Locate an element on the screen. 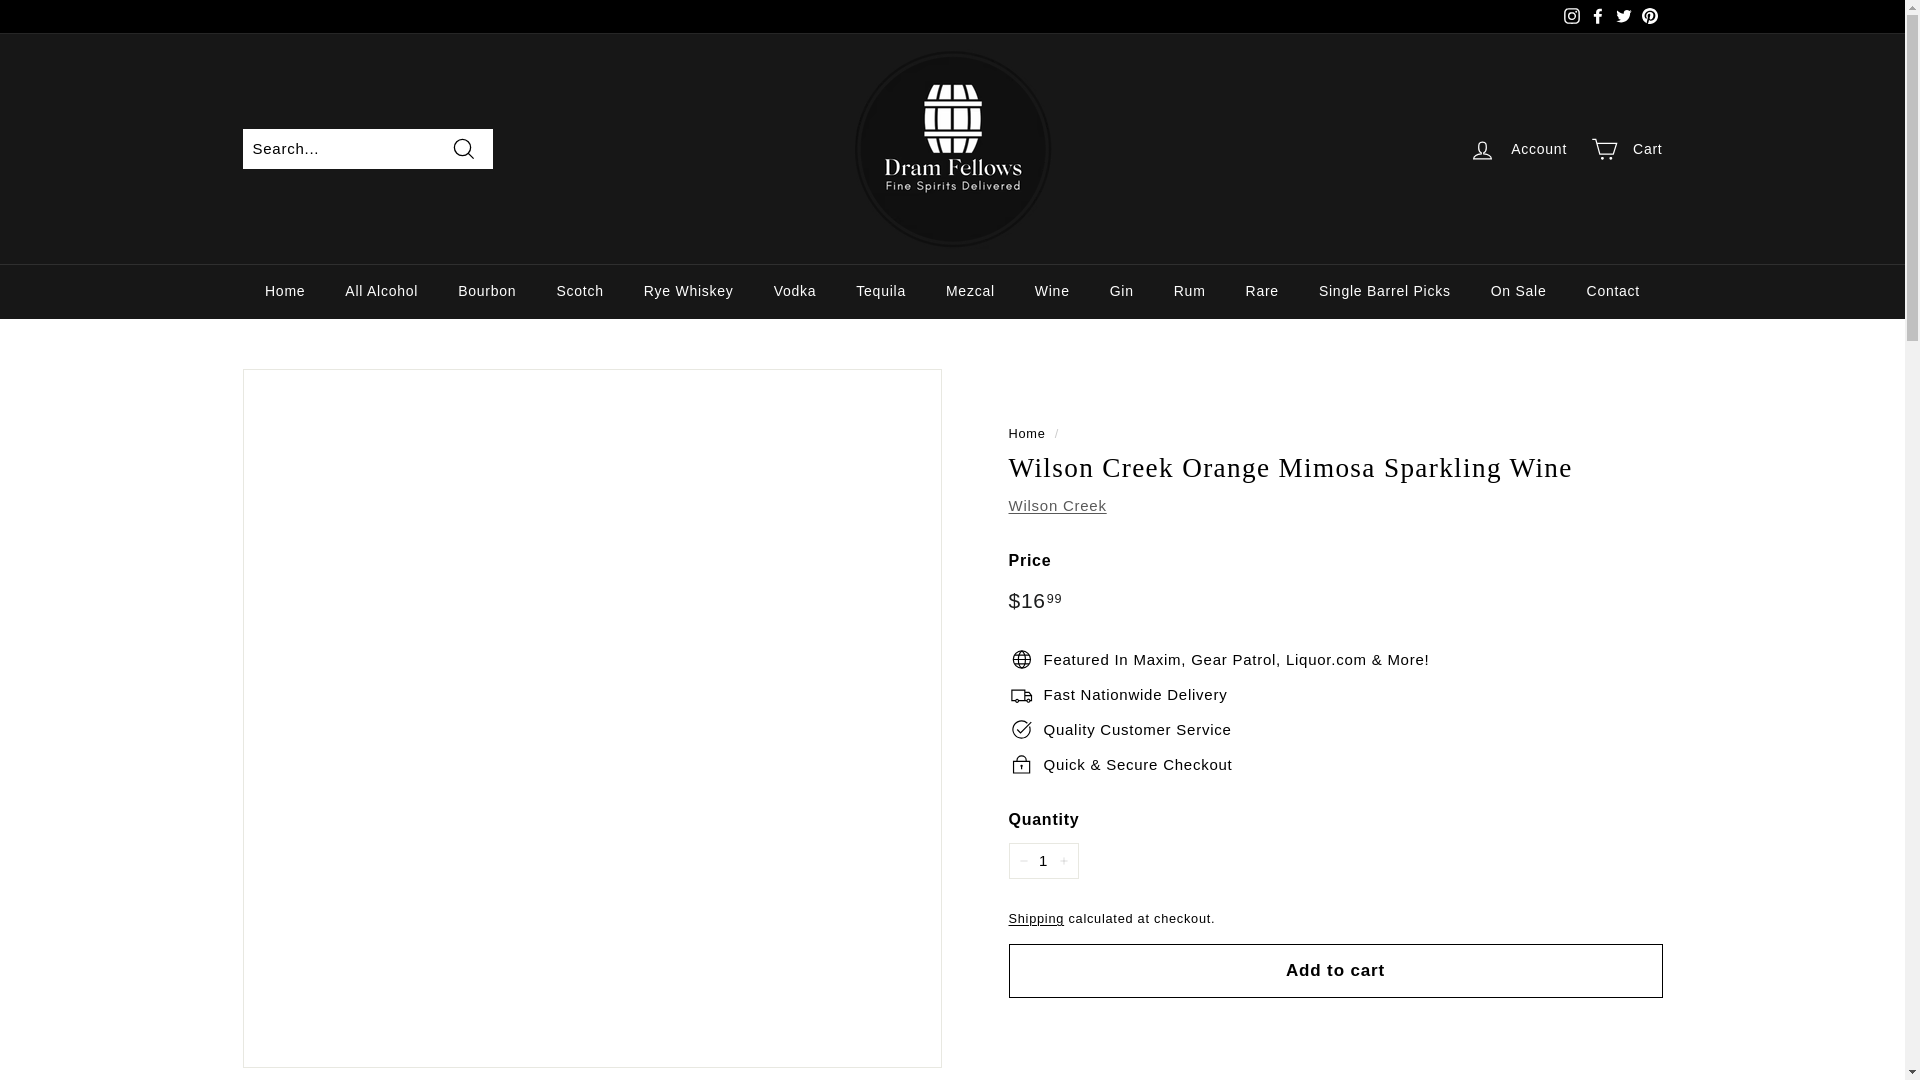 The height and width of the screenshot is (1080, 1920). Home is located at coordinates (284, 290).